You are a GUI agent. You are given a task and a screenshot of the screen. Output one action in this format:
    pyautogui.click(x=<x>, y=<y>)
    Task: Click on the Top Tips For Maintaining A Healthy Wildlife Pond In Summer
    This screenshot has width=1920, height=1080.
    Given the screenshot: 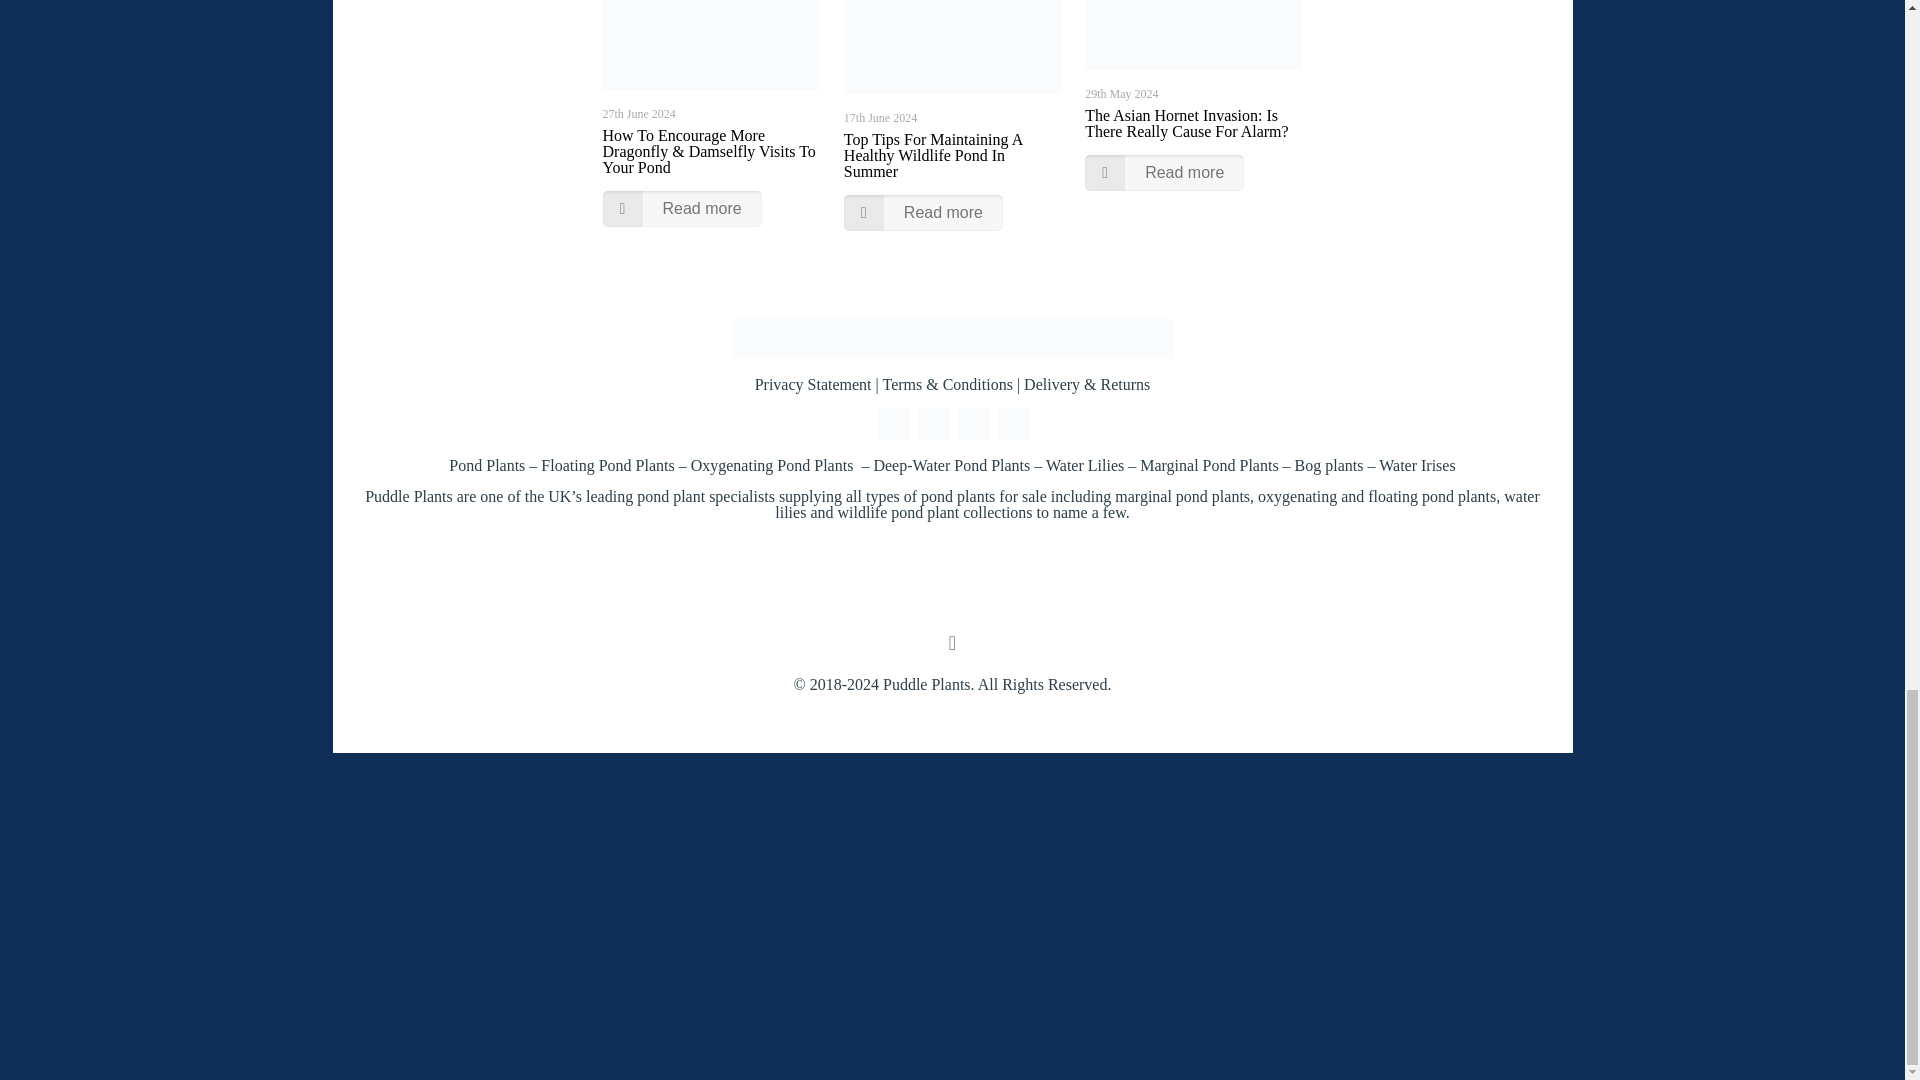 What is the action you would take?
    pyautogui.click(x=932, y=155)
    